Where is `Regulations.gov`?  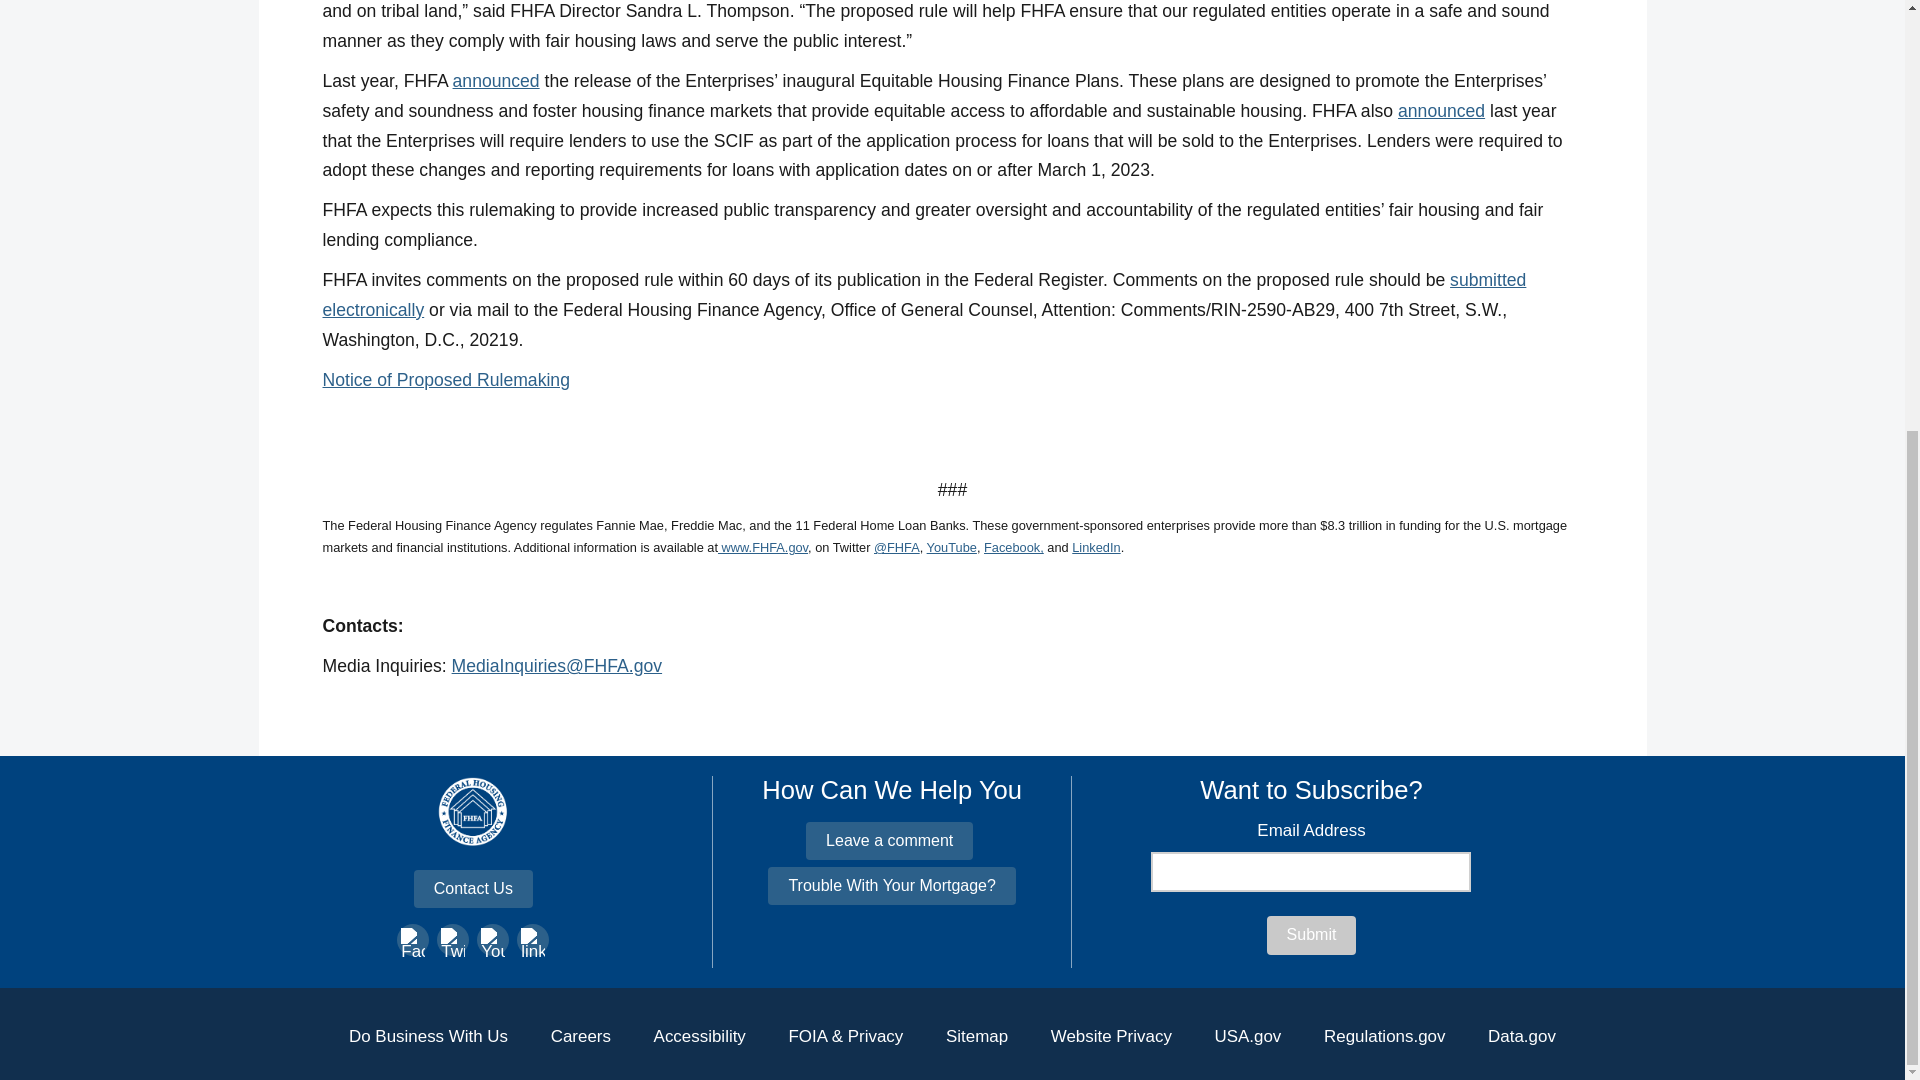 Regulations.gov is located at coordinates (1384, 1036).